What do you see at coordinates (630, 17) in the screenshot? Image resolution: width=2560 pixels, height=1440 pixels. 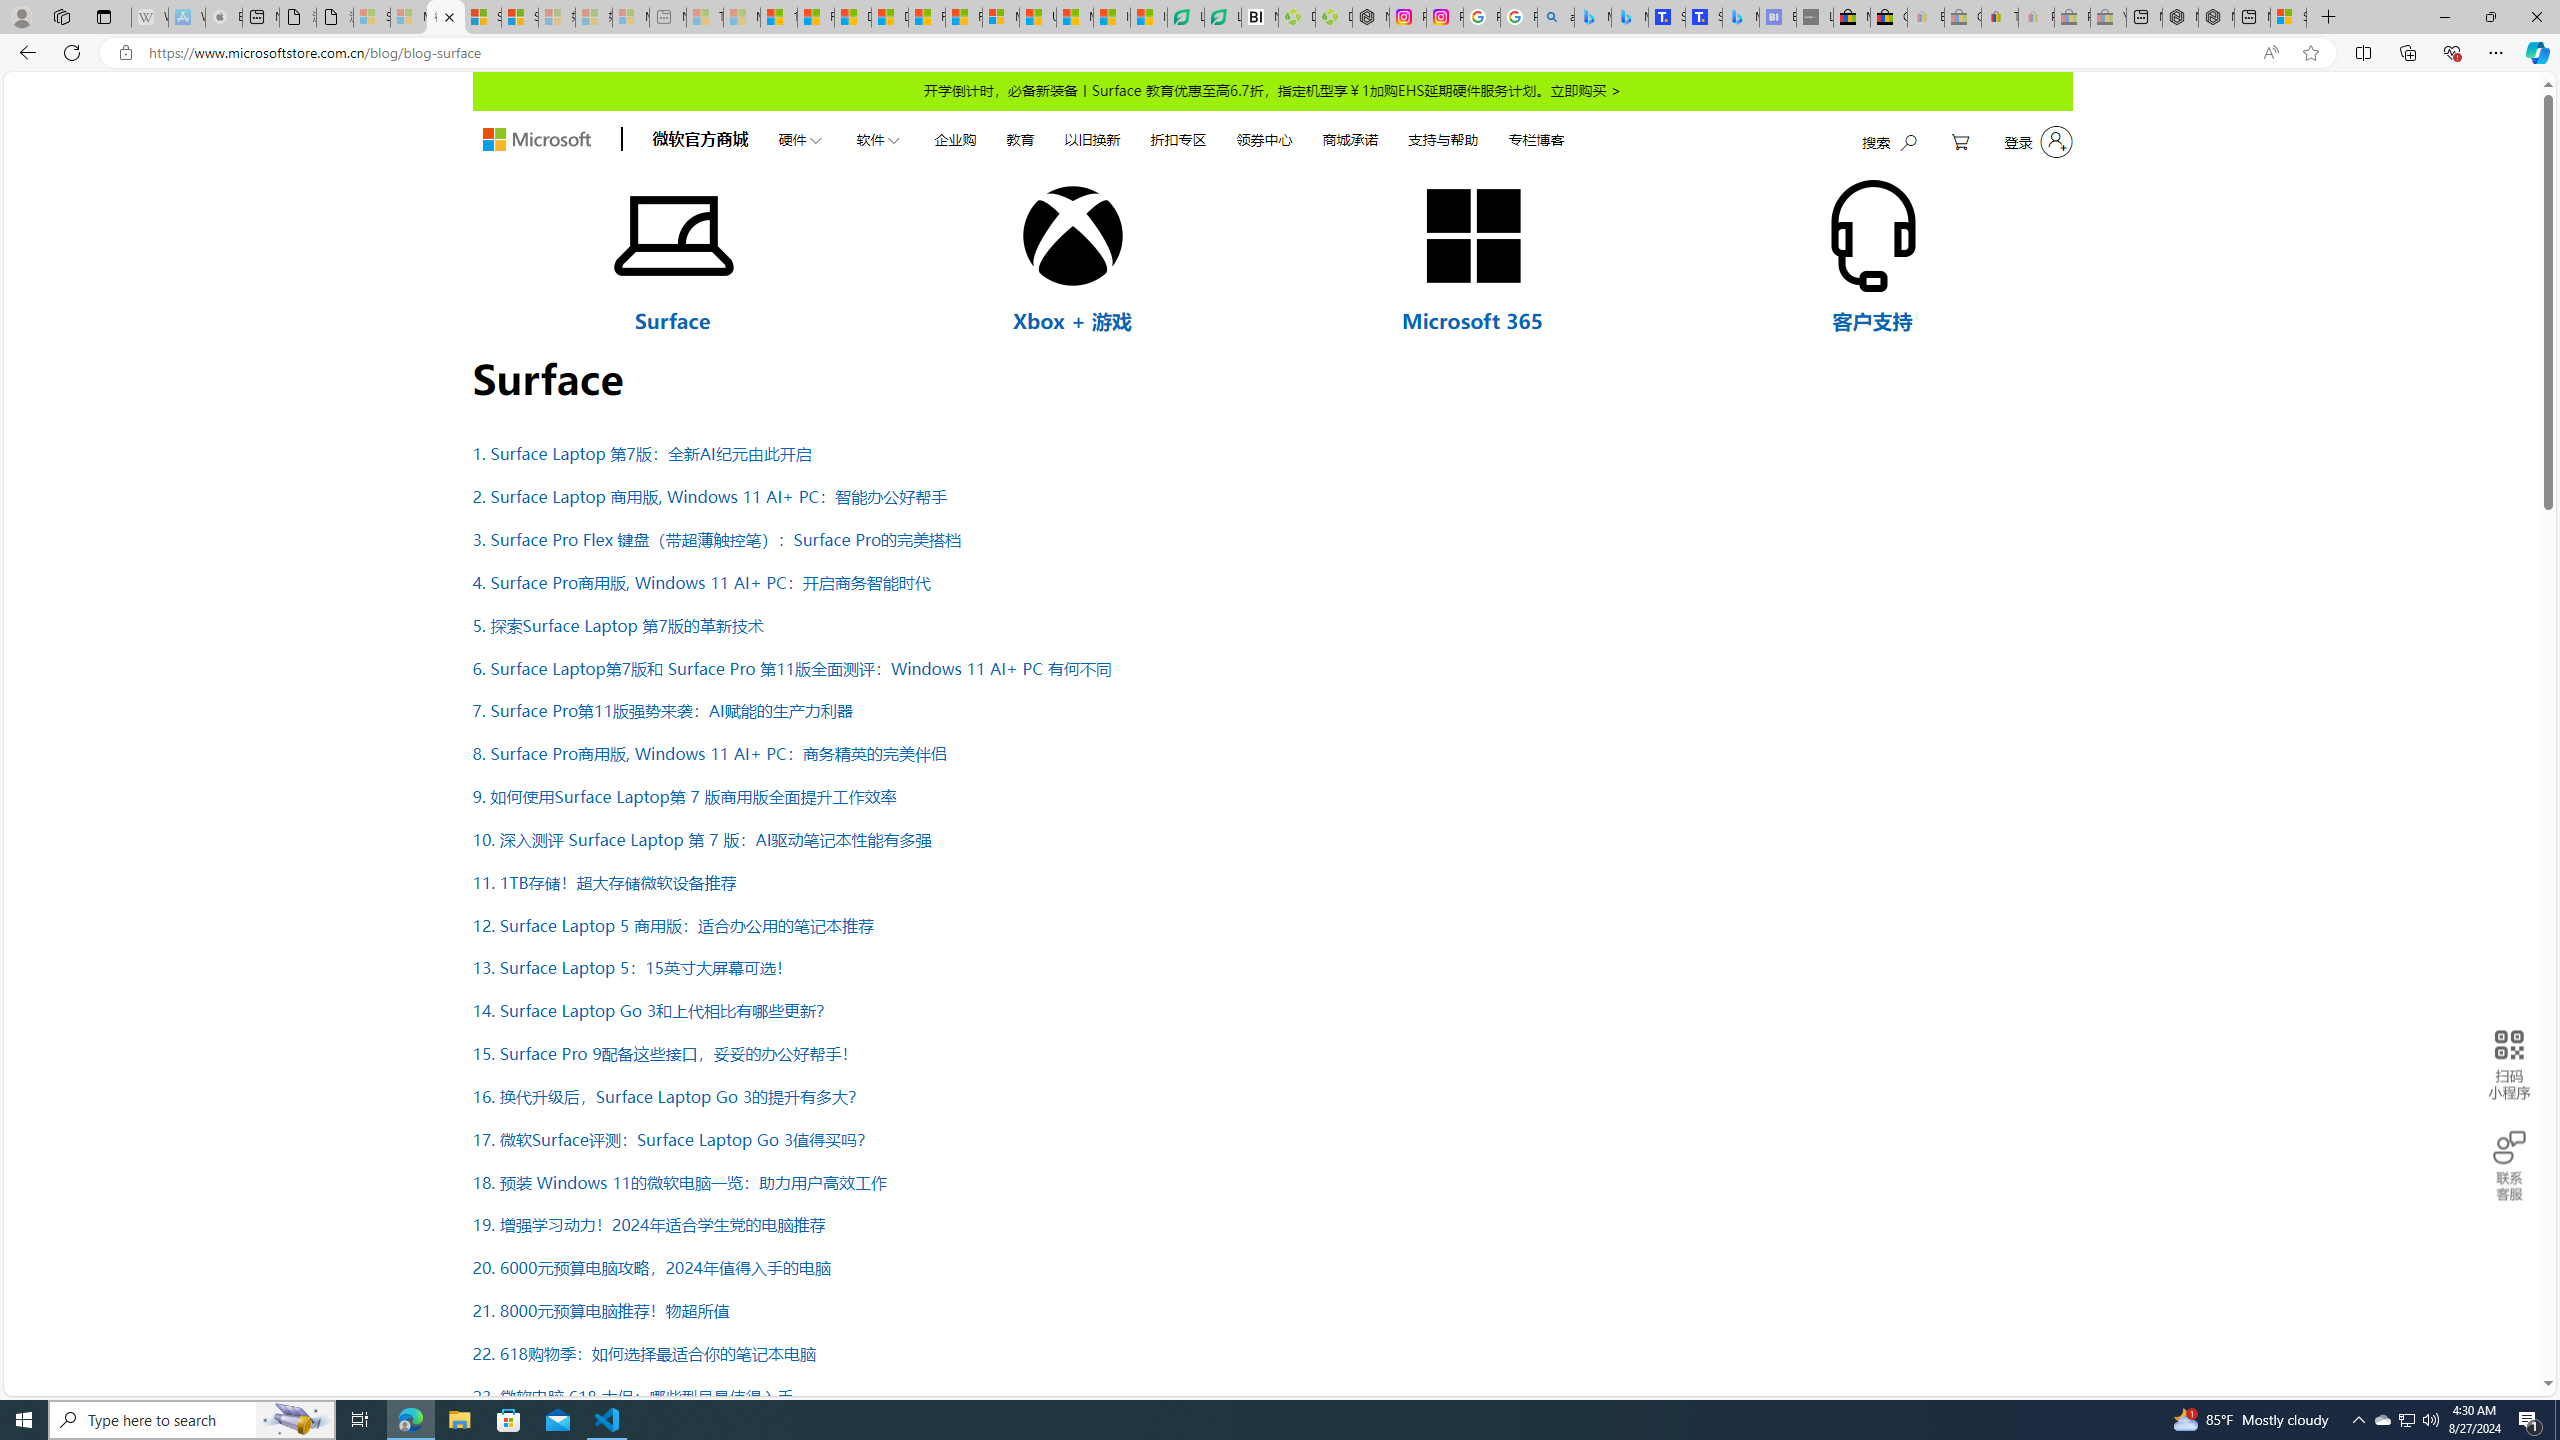 I see `Microsoft account | Account Checkup - Sleeping` at bounding box center [630, 17].